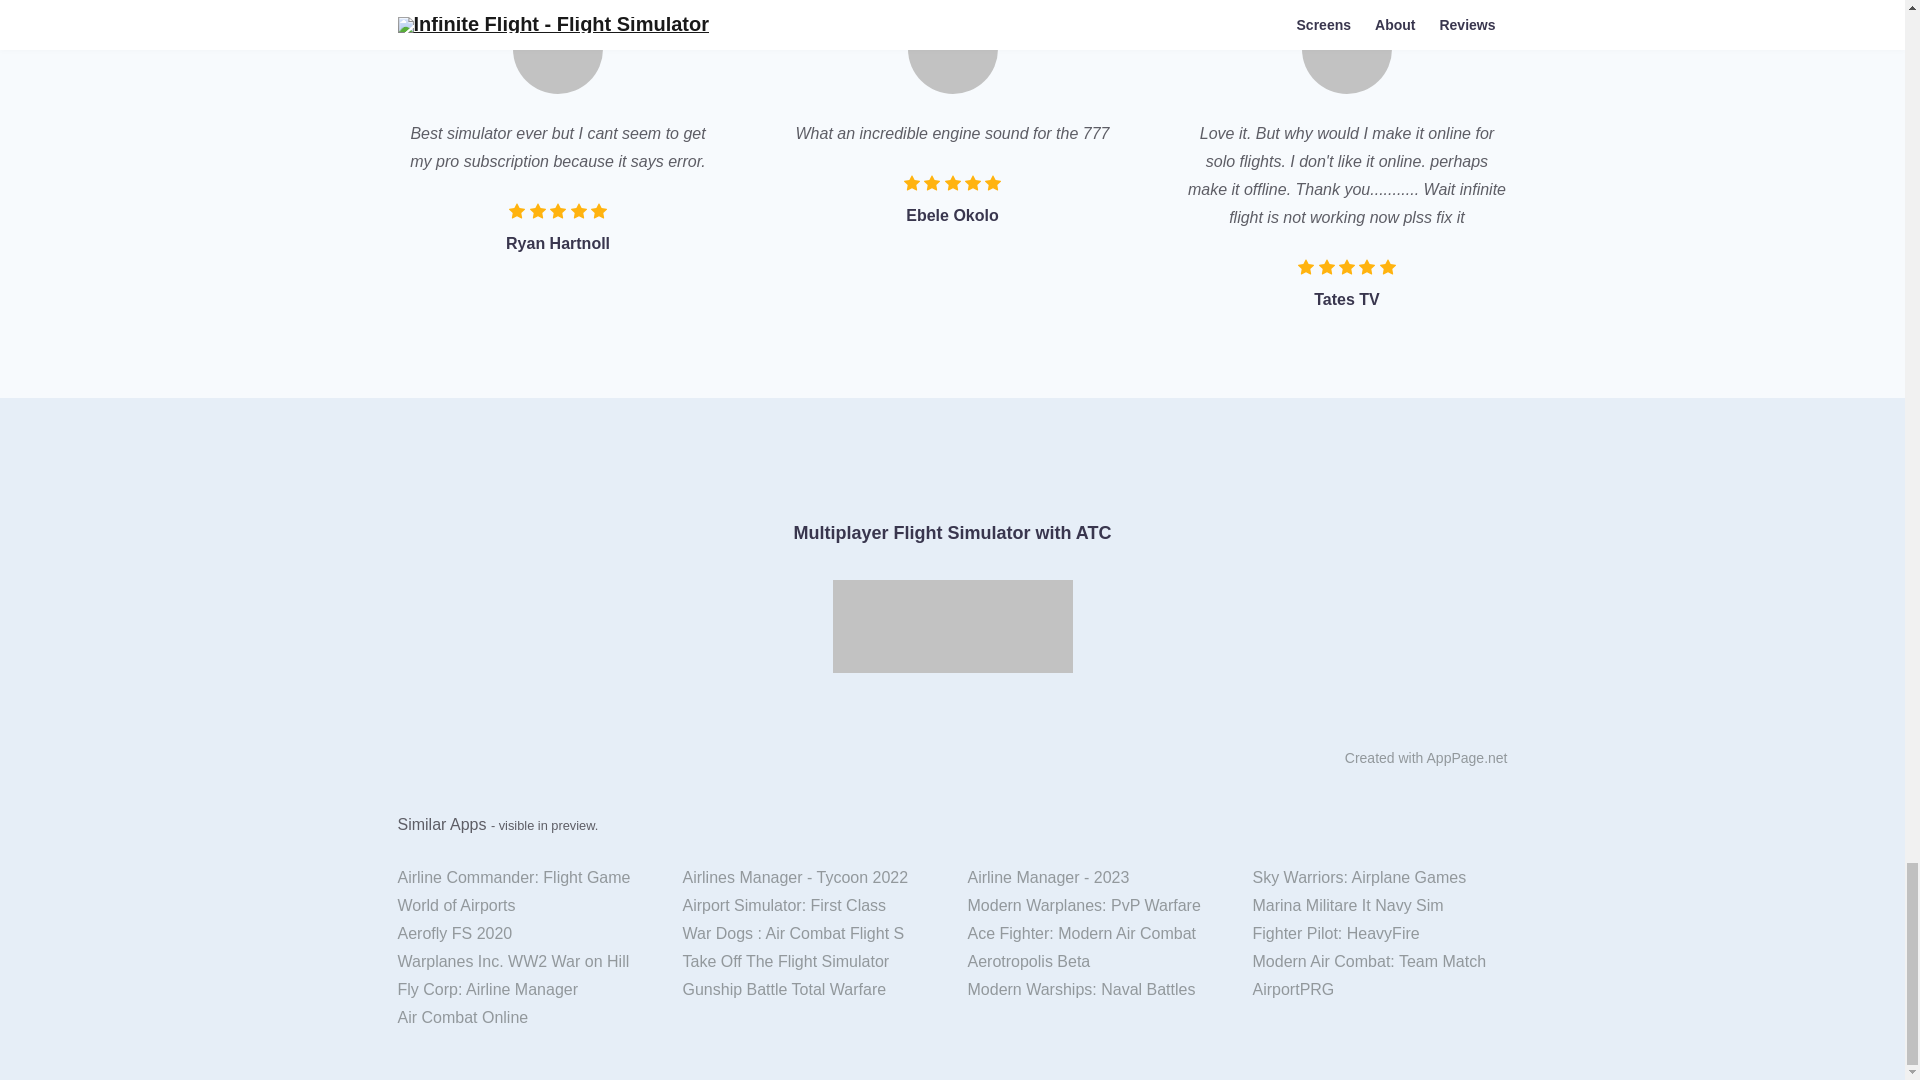  Describe the element at coordinates (524, 906) in the screenshot. I see `World of Airports` at that location.